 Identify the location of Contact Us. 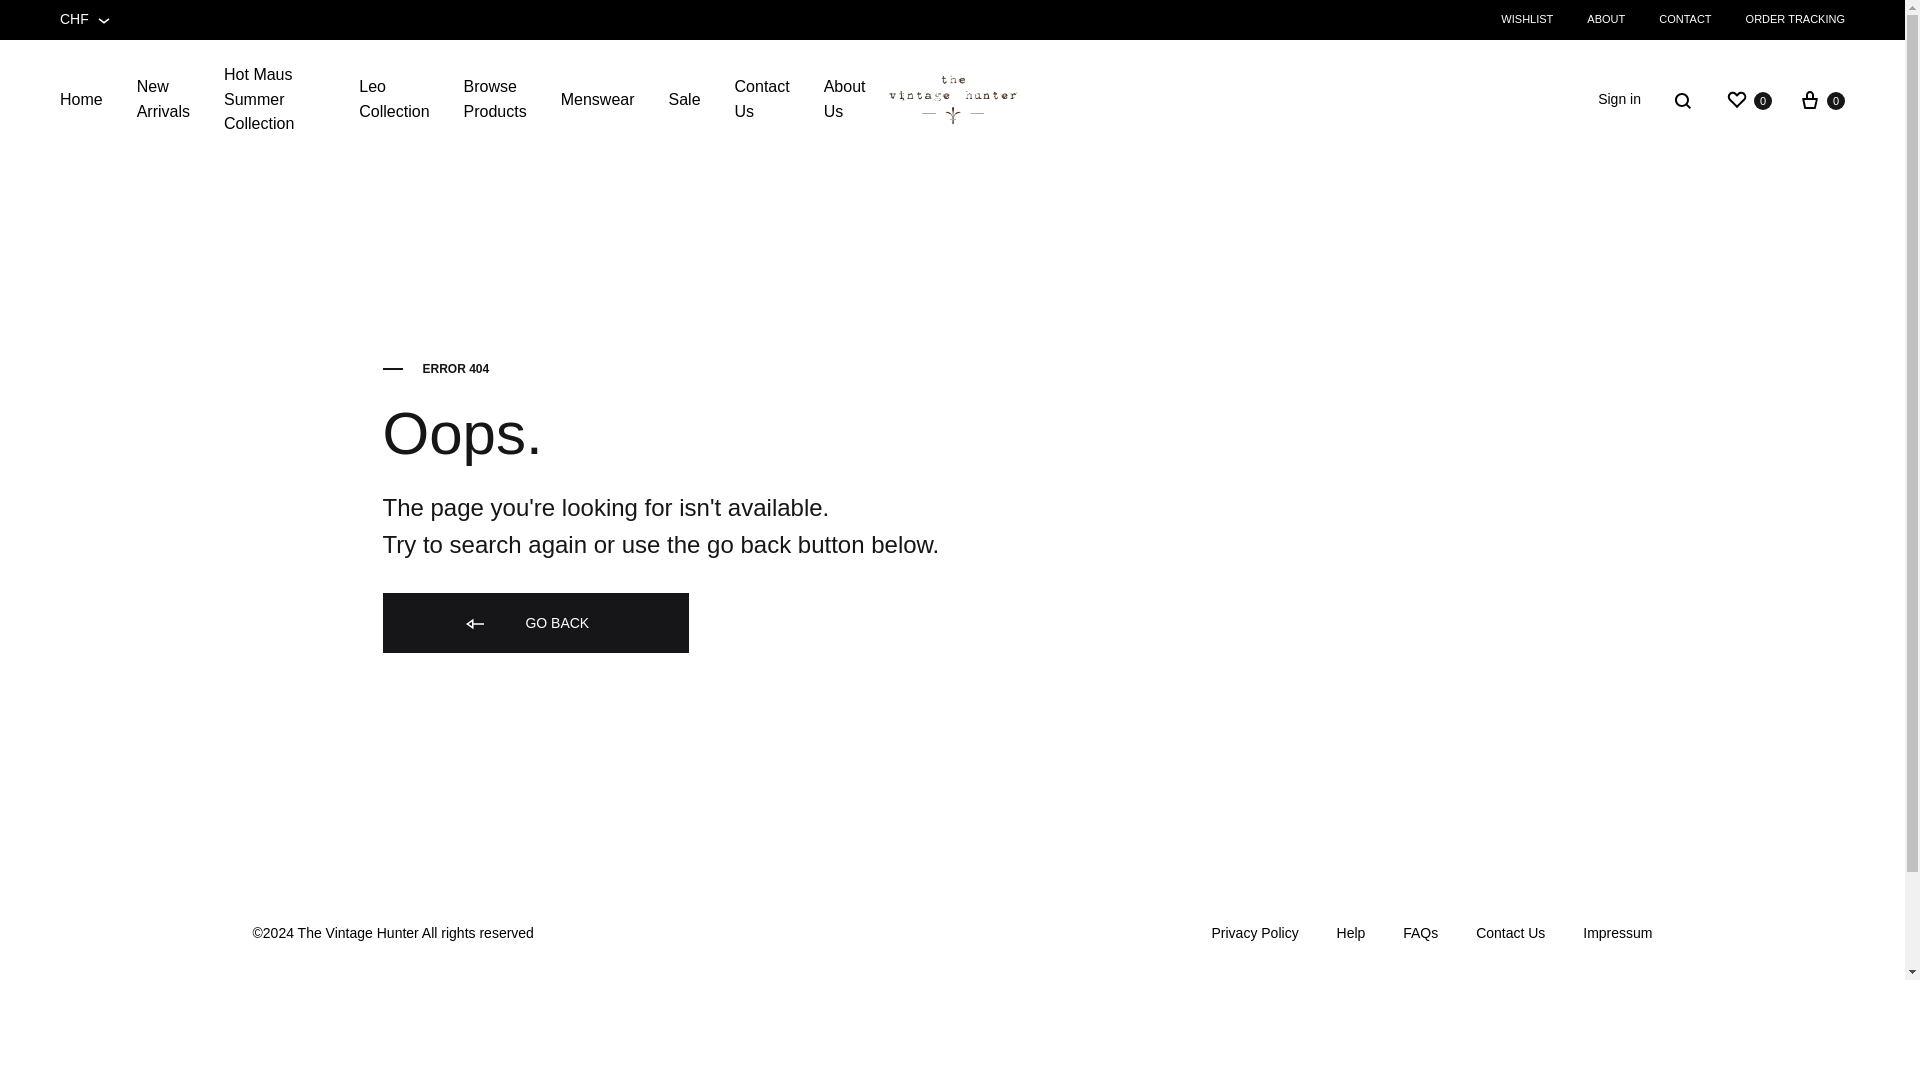
(762, 100).